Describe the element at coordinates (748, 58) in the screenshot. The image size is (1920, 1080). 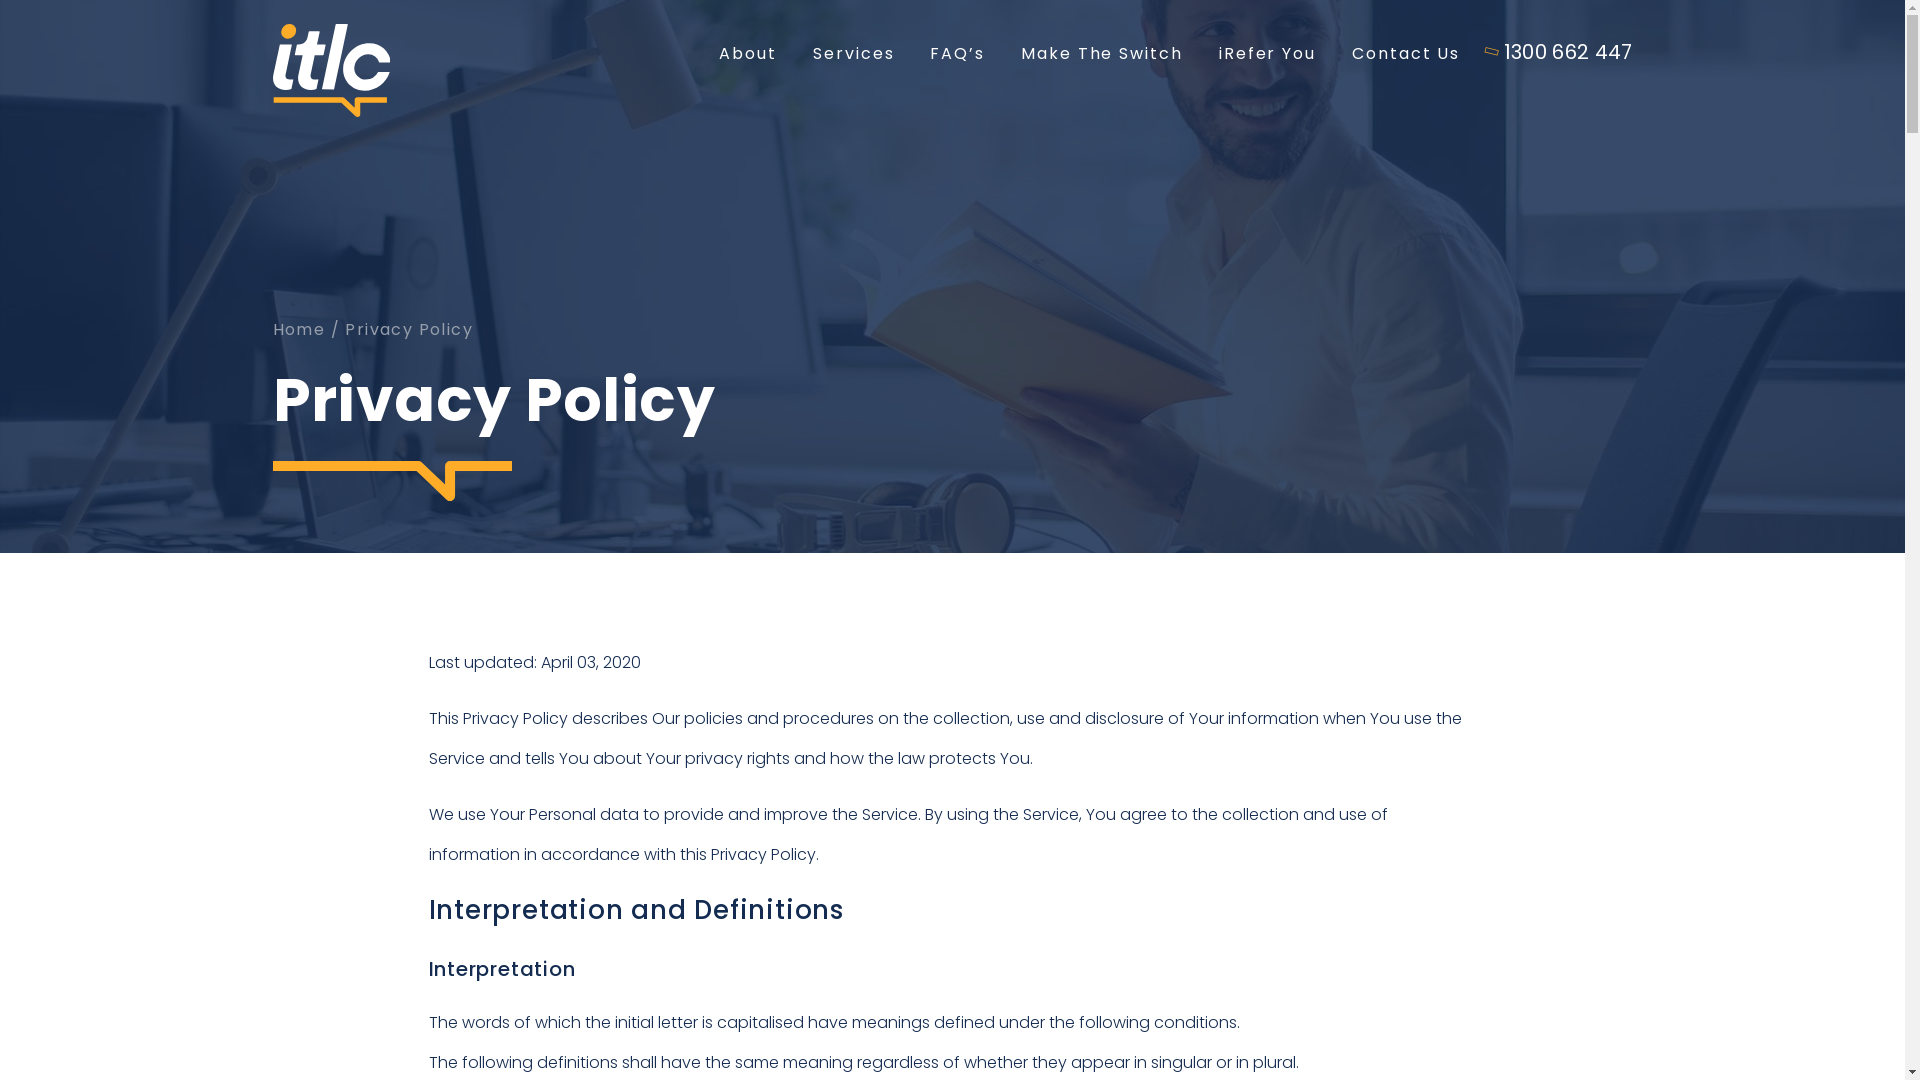
I see `About` at that location.